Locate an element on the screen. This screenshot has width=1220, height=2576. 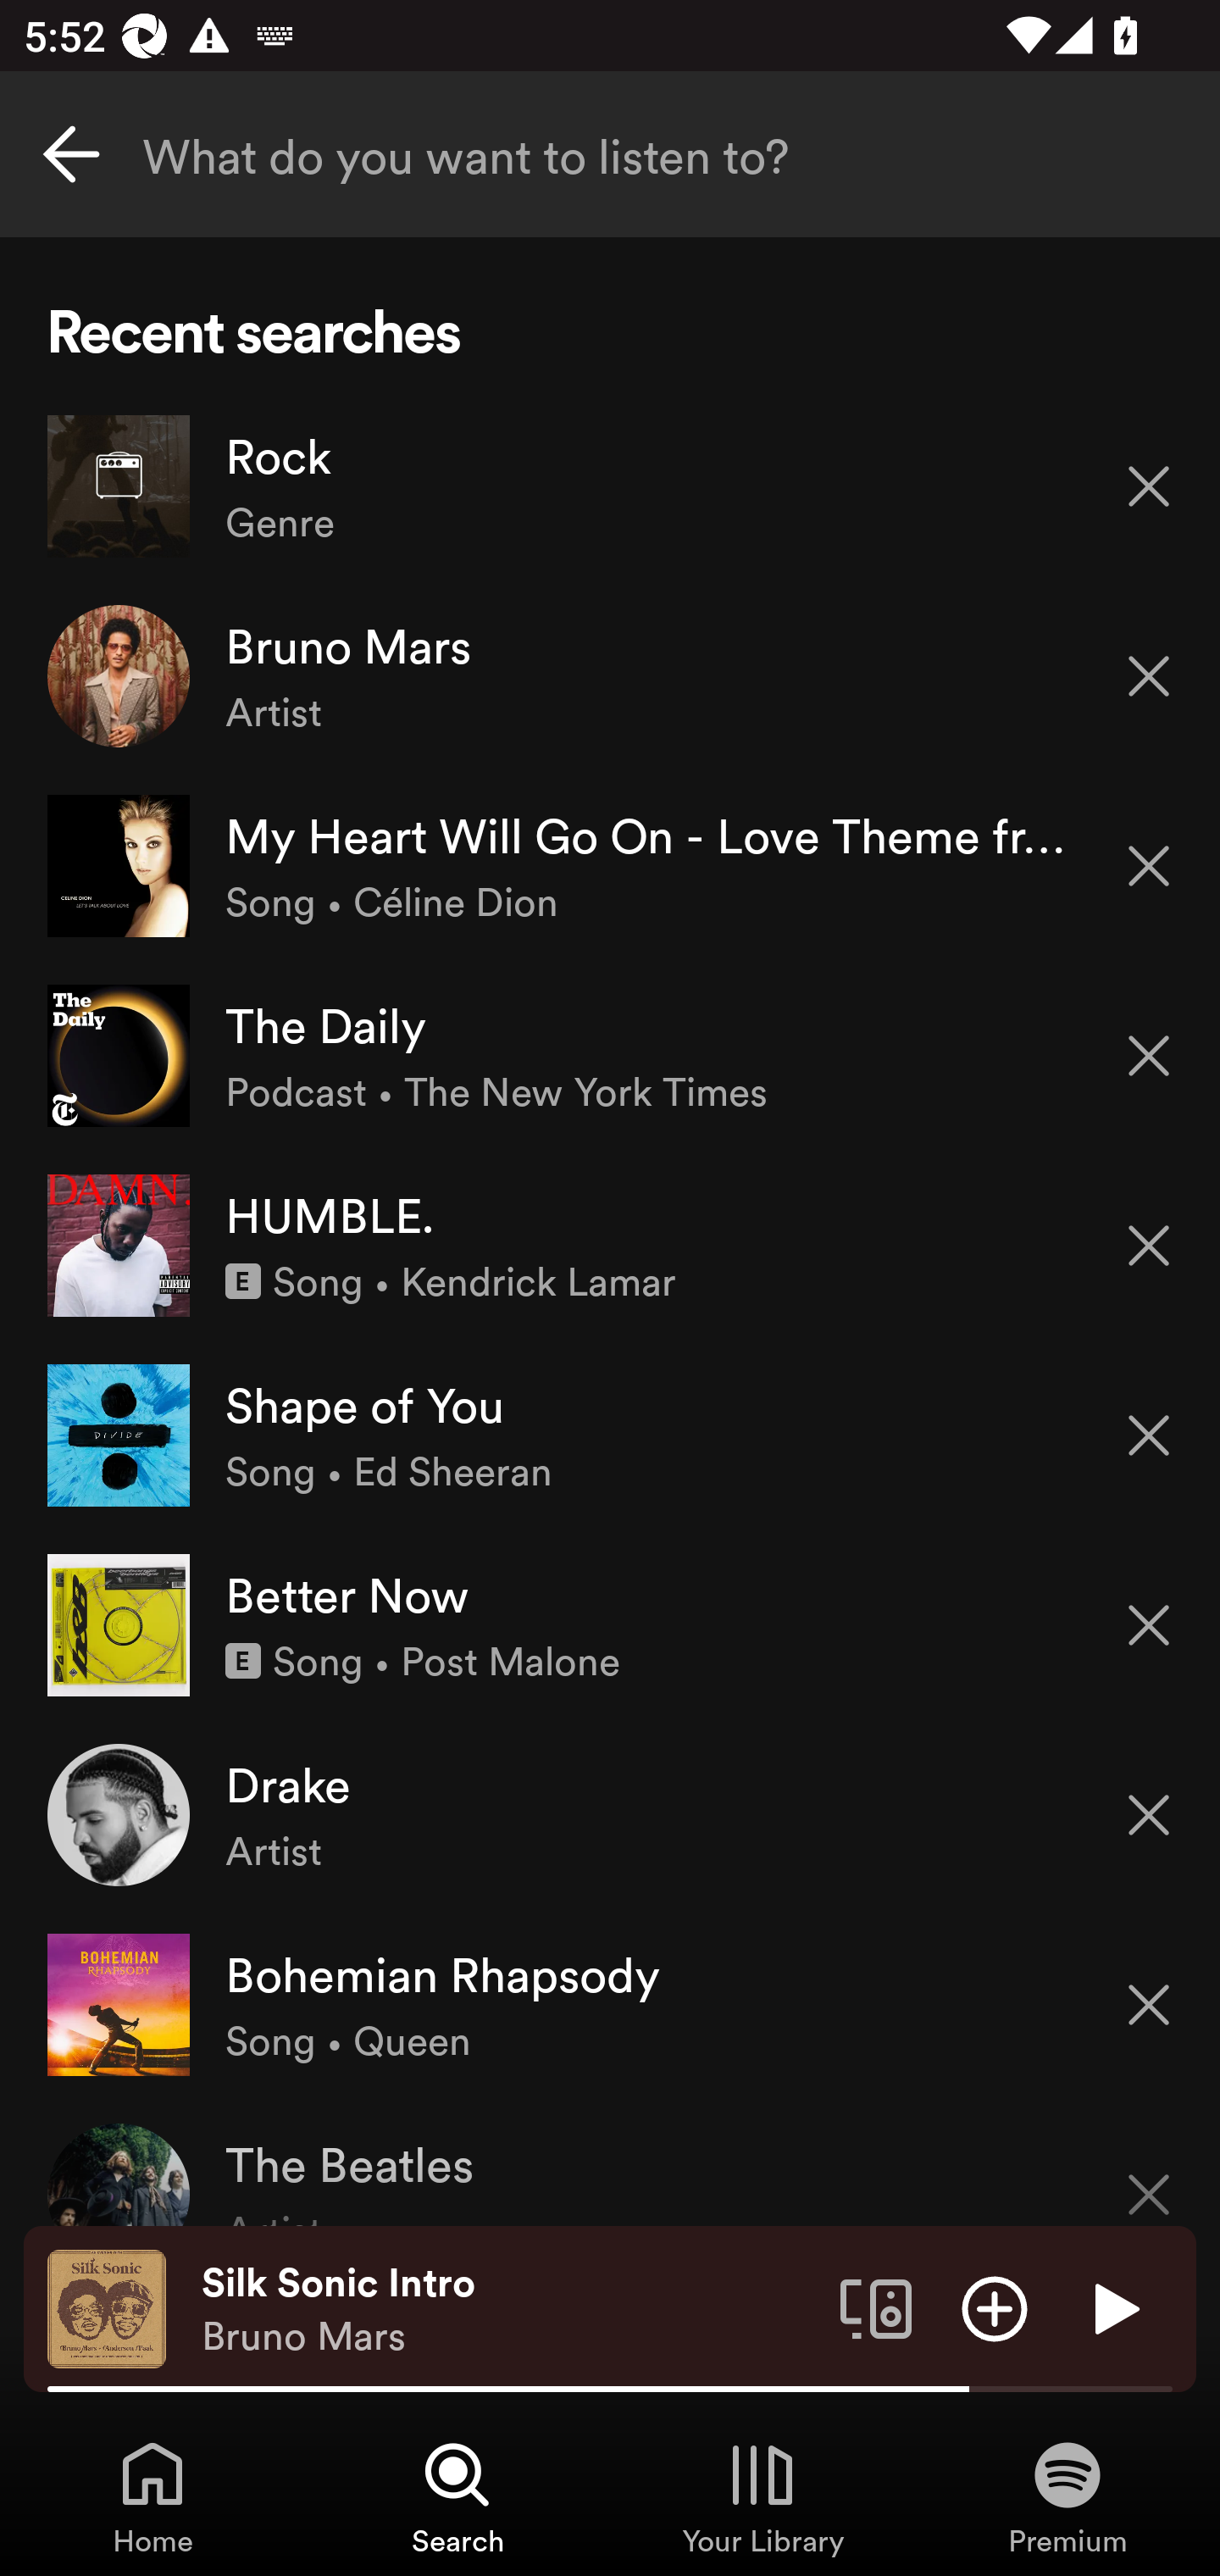
Remove is located at coordinates (1149, 2005).